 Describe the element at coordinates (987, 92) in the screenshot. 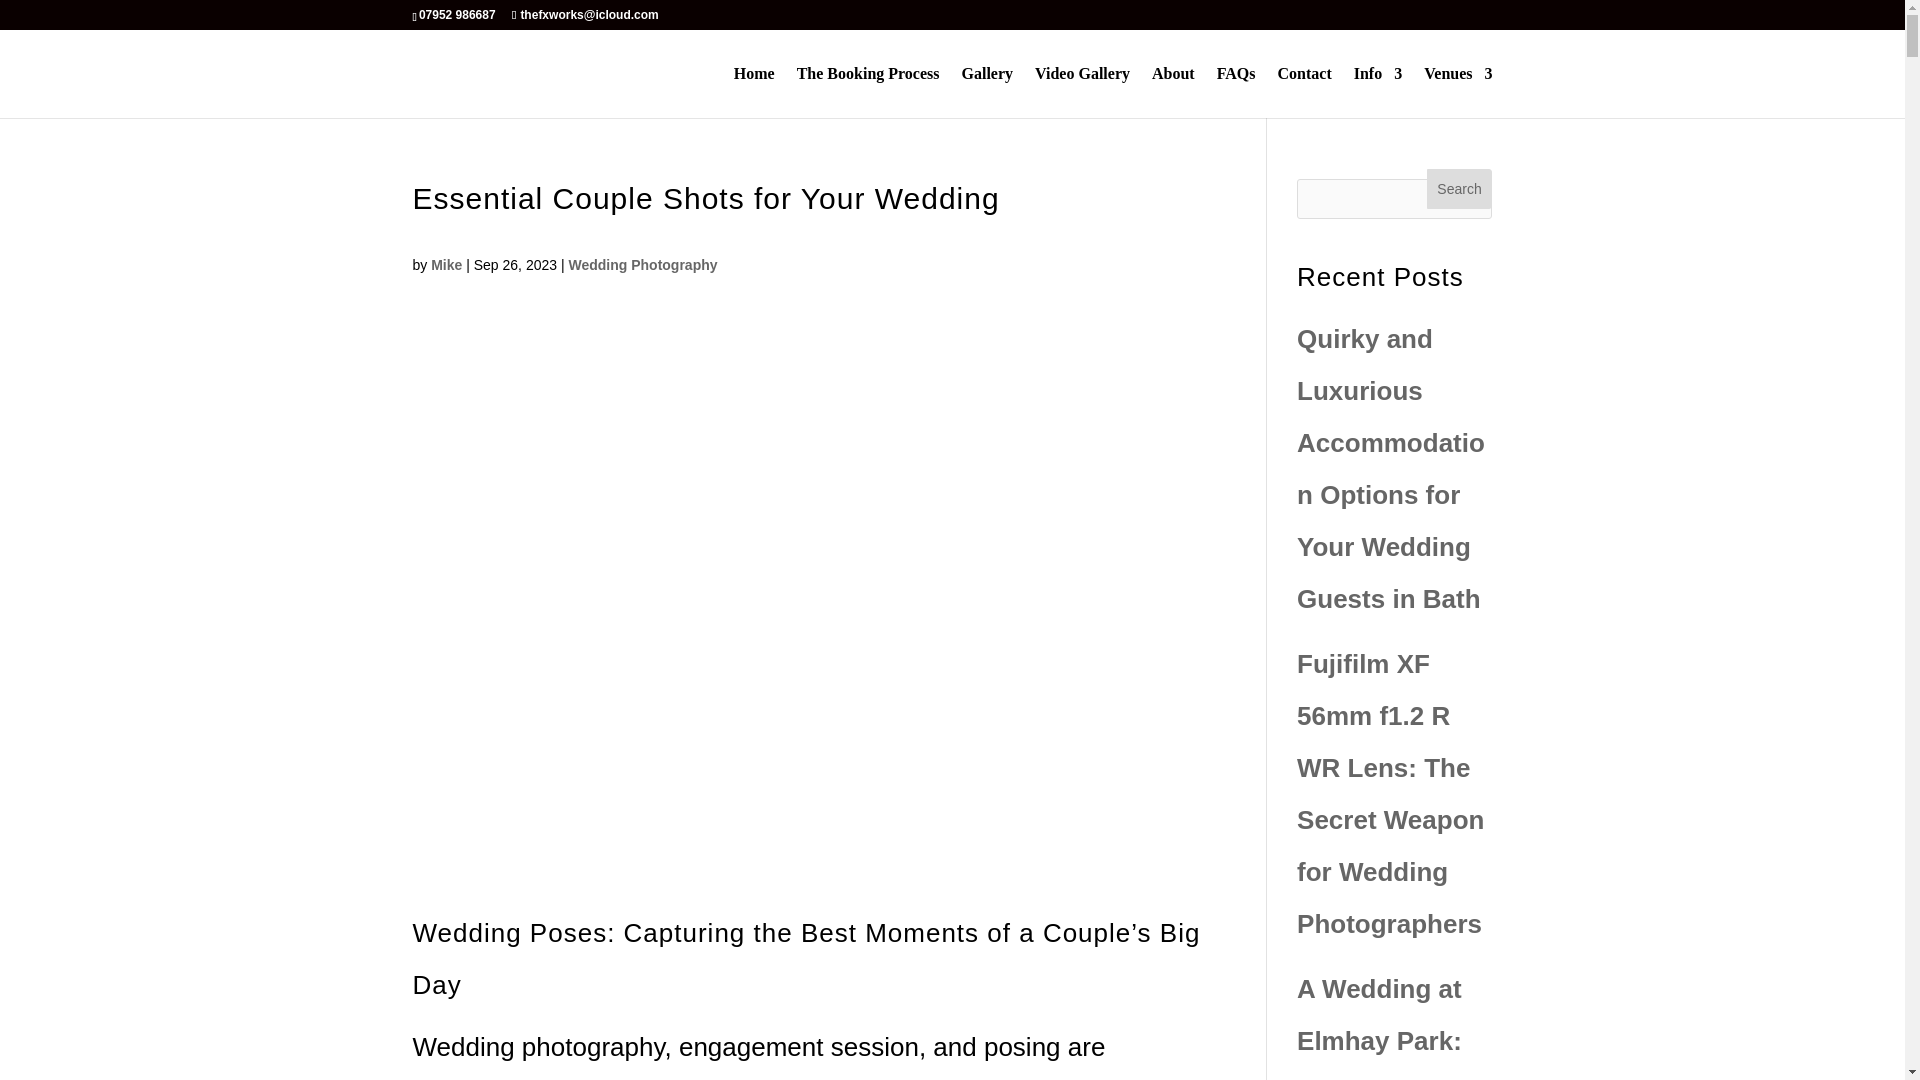

I see `Gallery` at that location.